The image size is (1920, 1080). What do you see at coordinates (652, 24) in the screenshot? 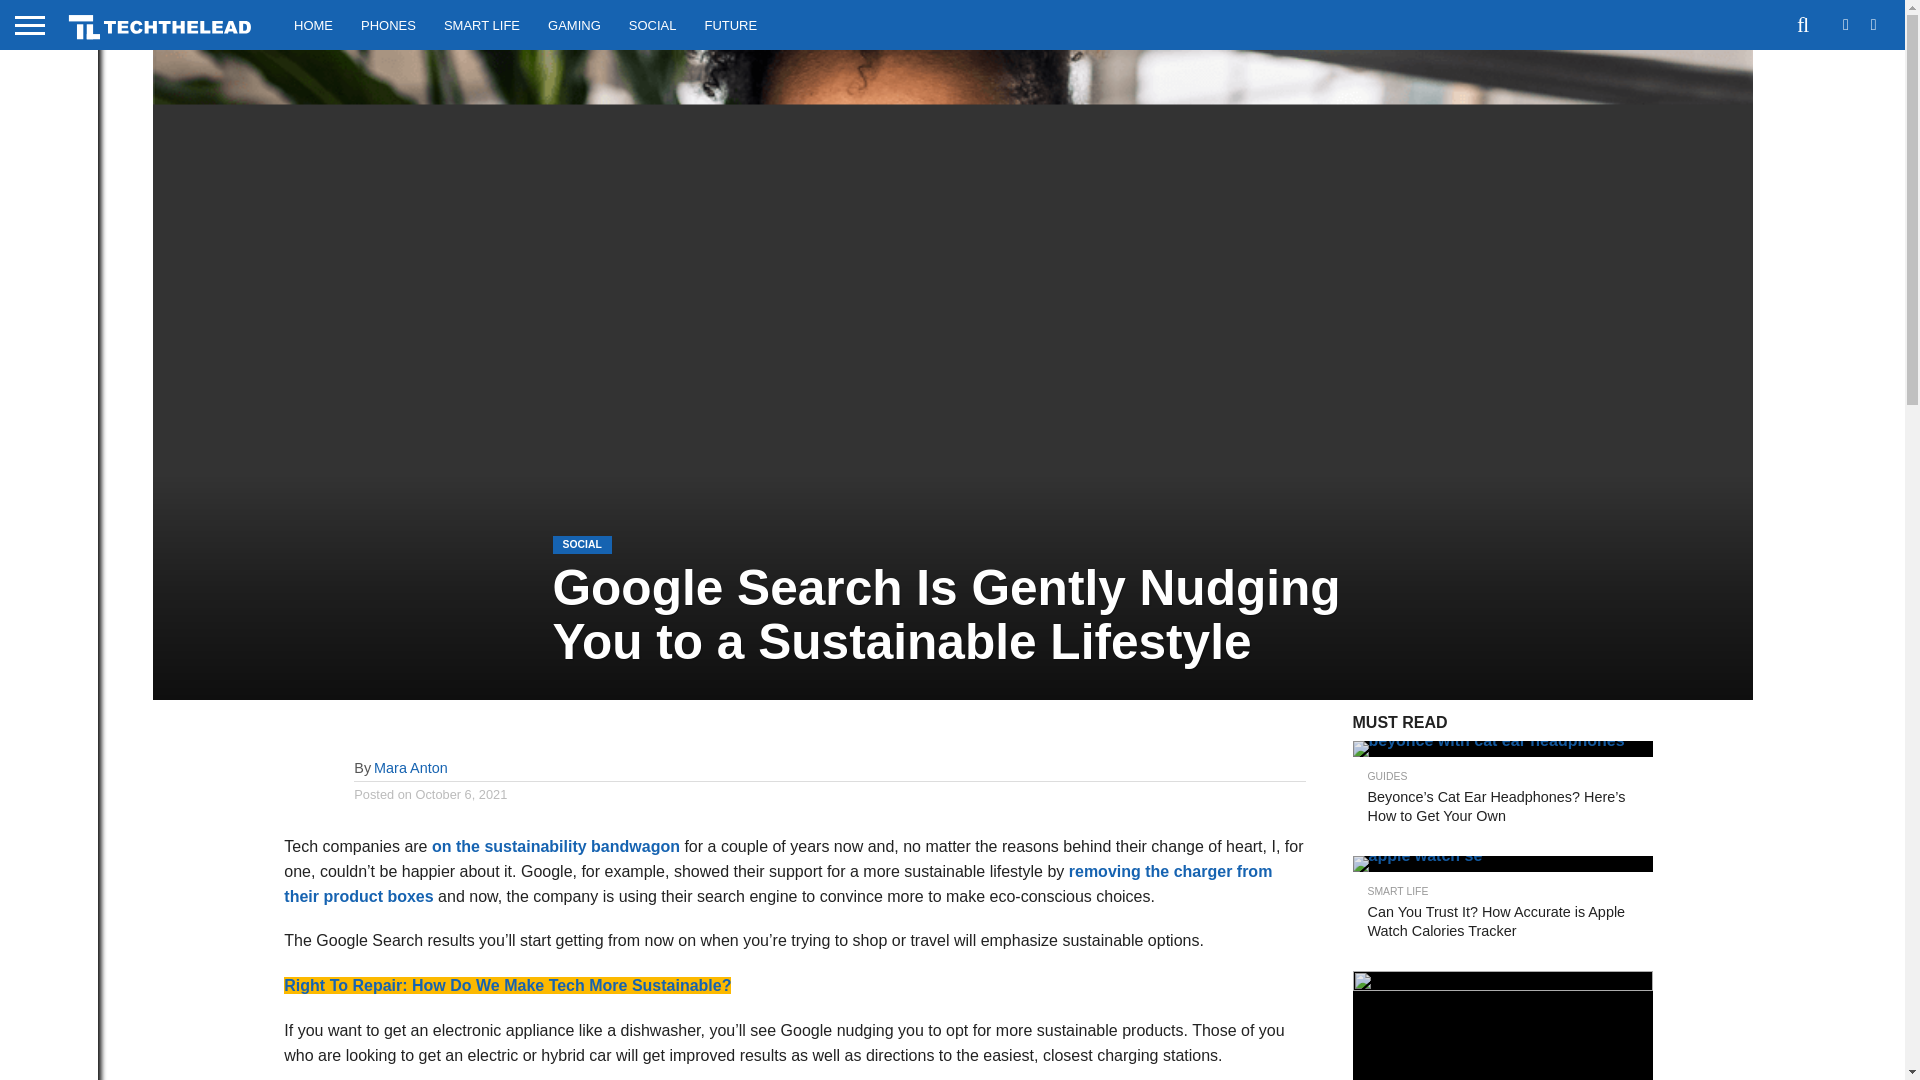
I see `SOCIAL` at bounding box center [652, 24].